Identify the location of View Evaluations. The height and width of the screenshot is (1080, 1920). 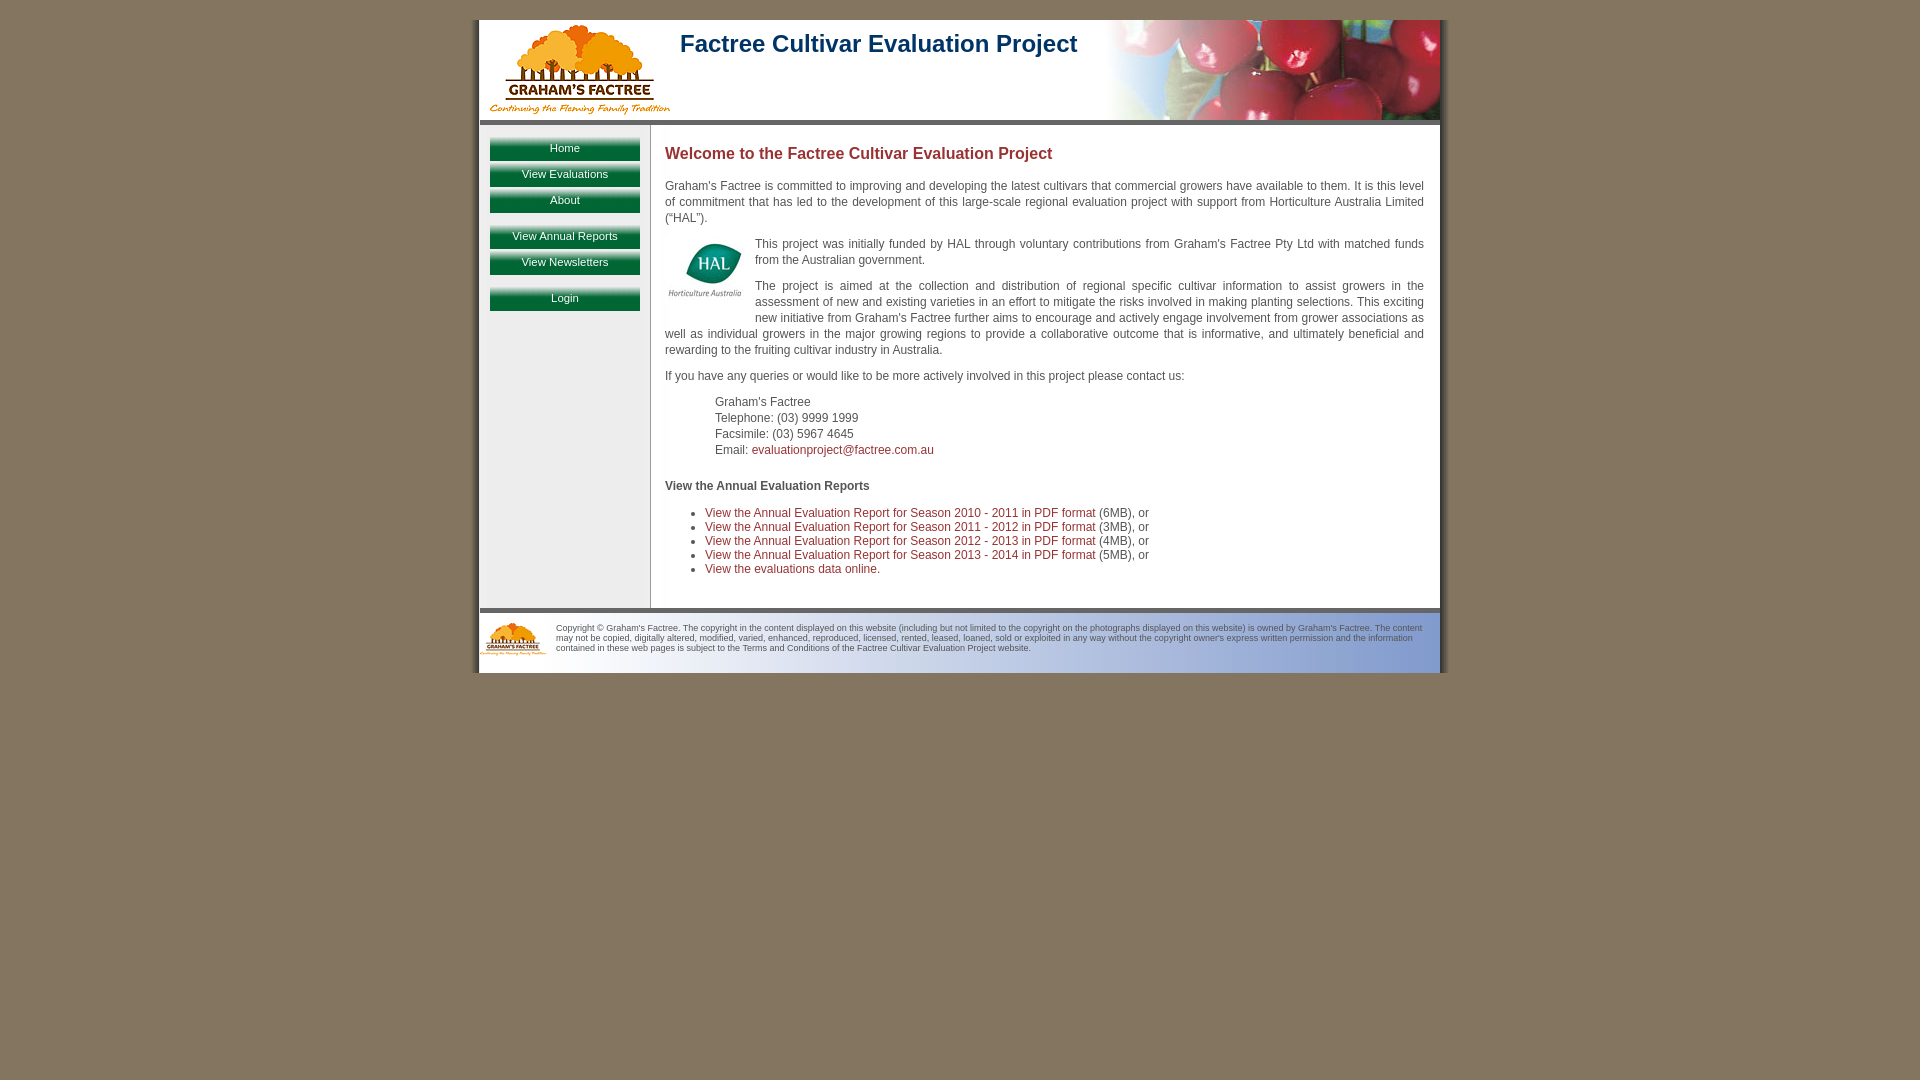
(564, 174).